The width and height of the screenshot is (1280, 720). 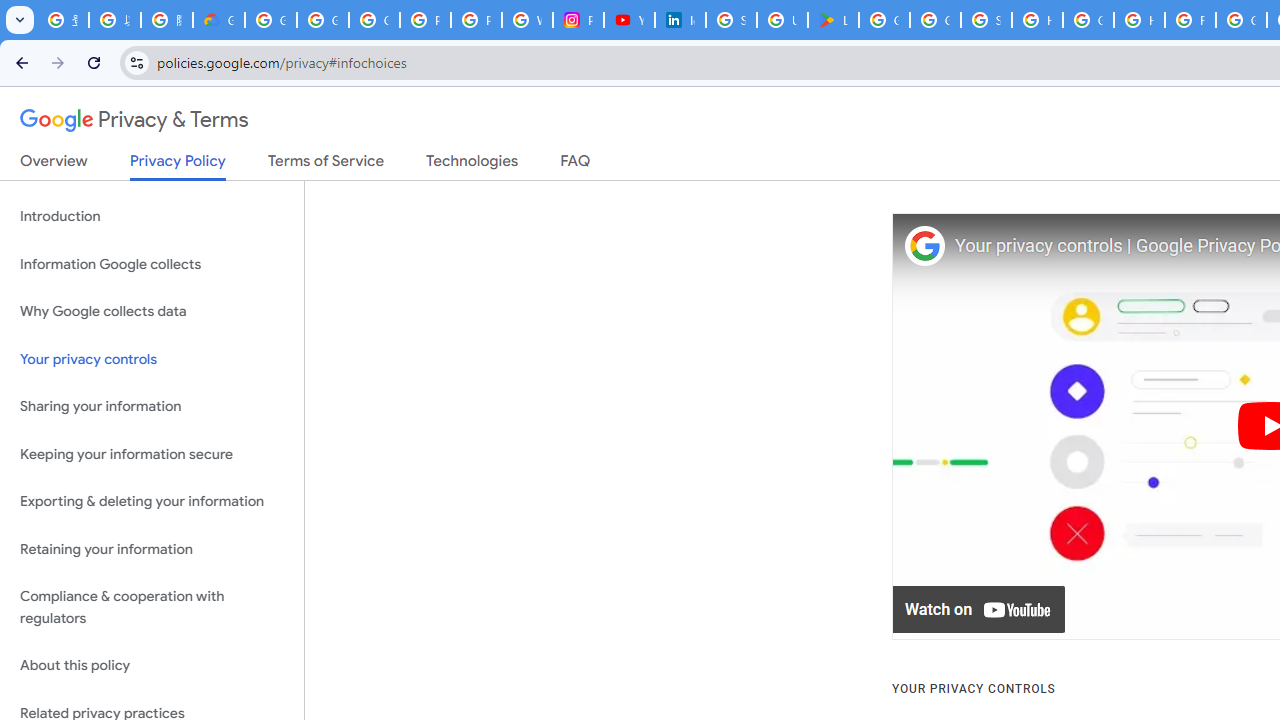 I want to click on How do I create a new Google Account? - Google Account Help, so click(x=1138, y=20).